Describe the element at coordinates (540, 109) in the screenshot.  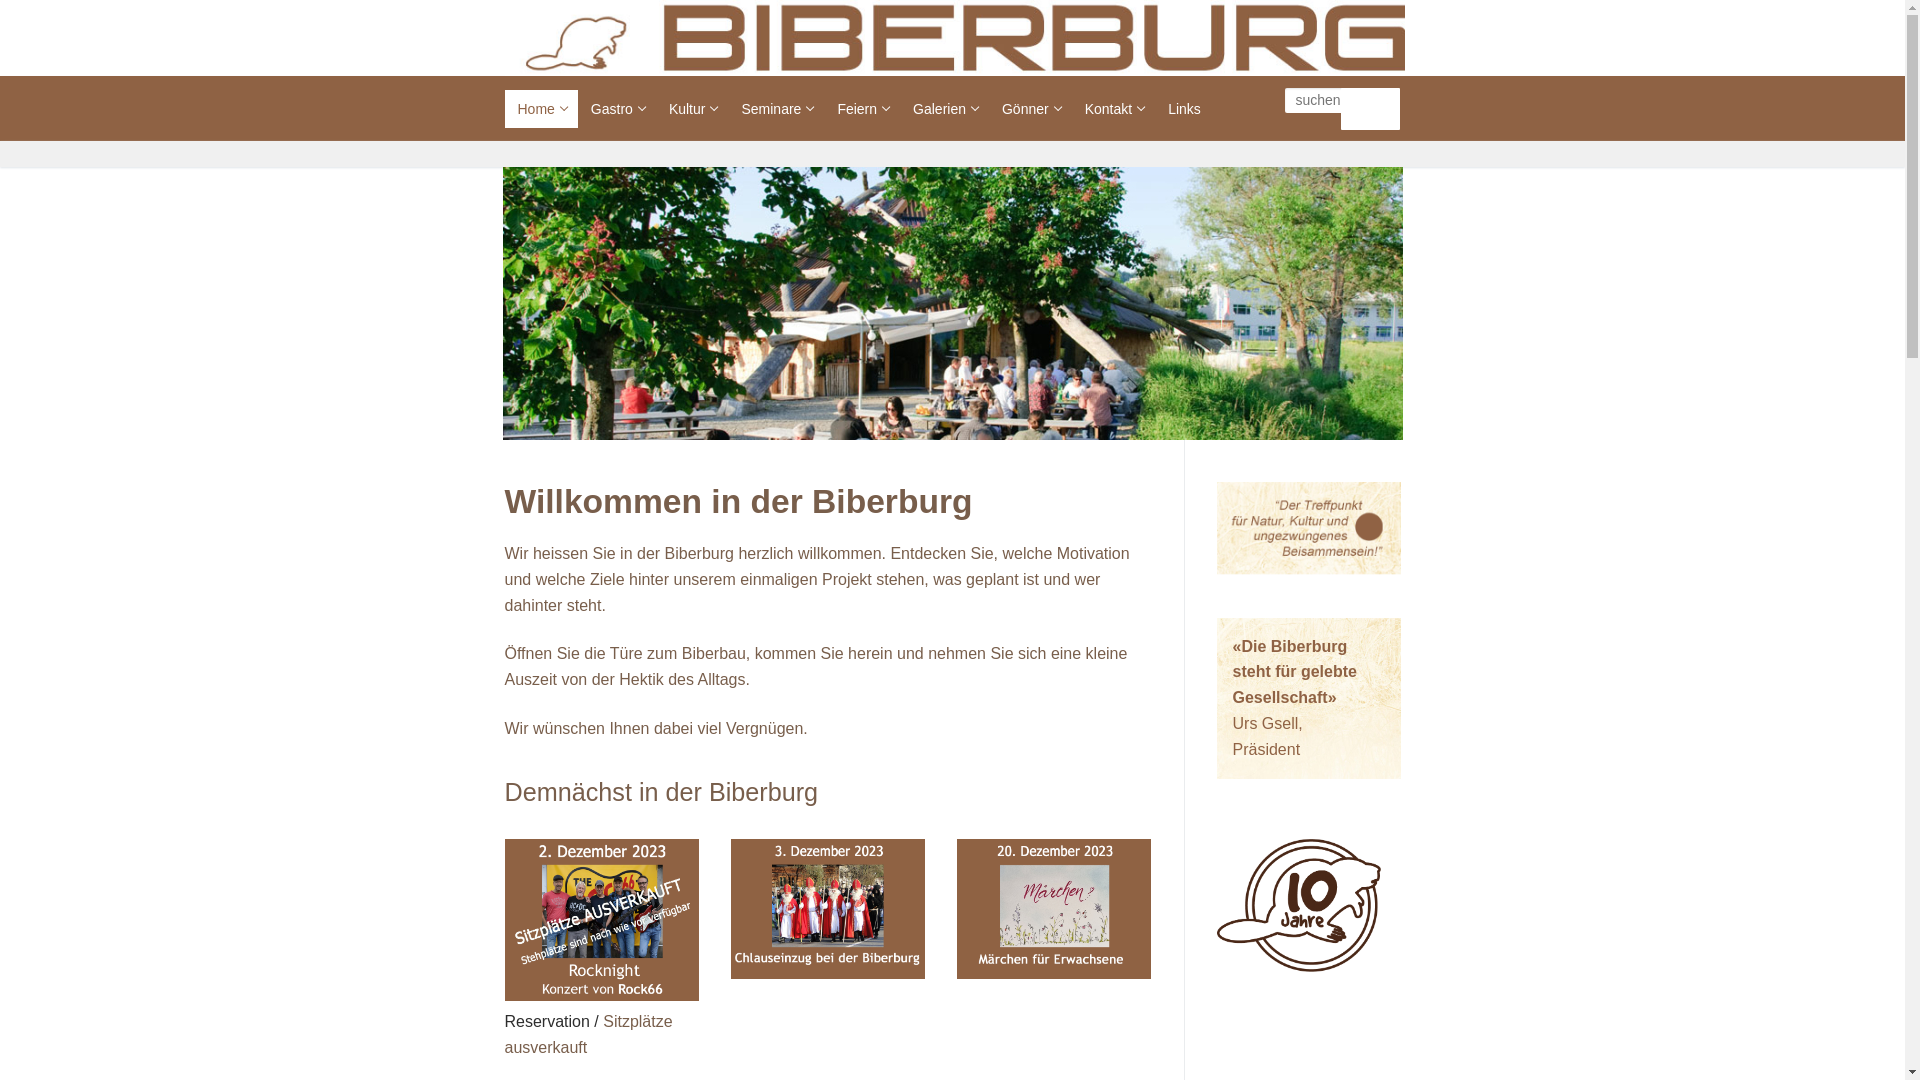
I see `Home
 ` at that location.